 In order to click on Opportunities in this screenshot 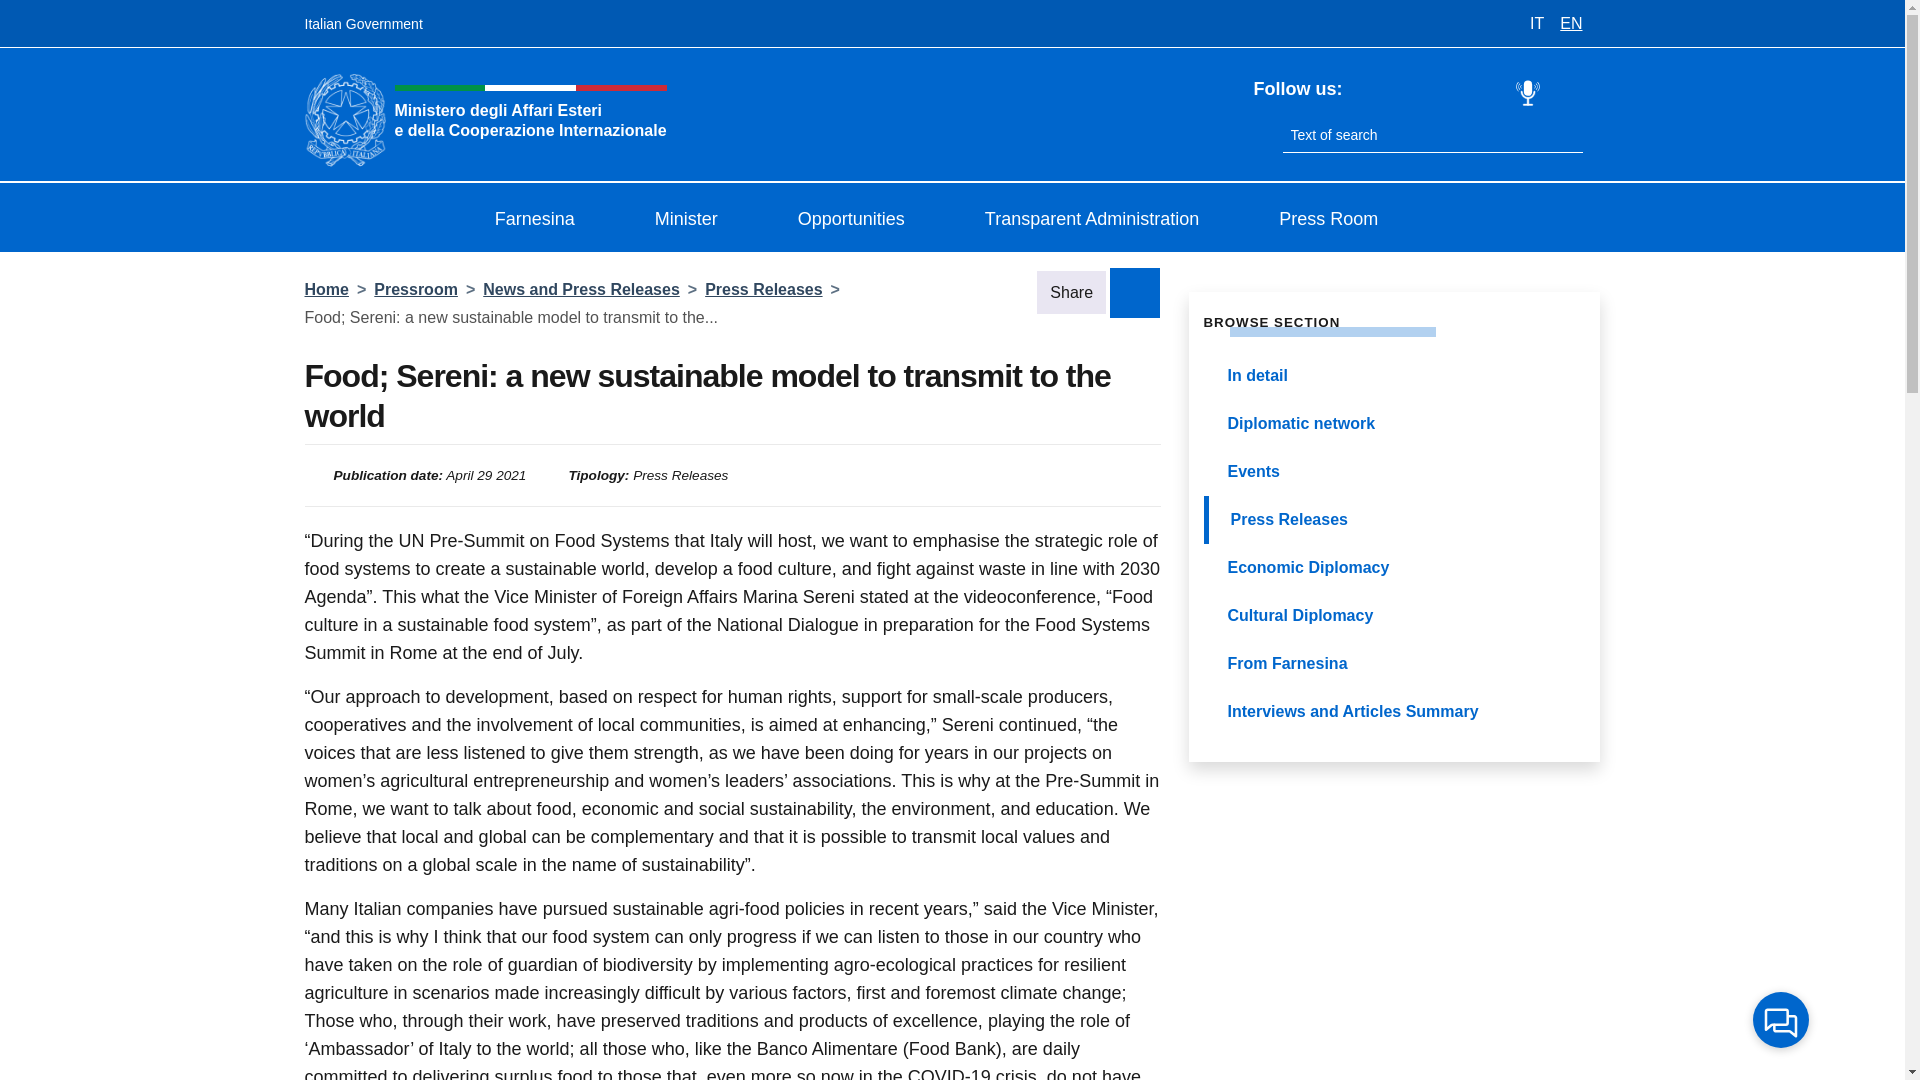, I will do `click(867, 219)`.